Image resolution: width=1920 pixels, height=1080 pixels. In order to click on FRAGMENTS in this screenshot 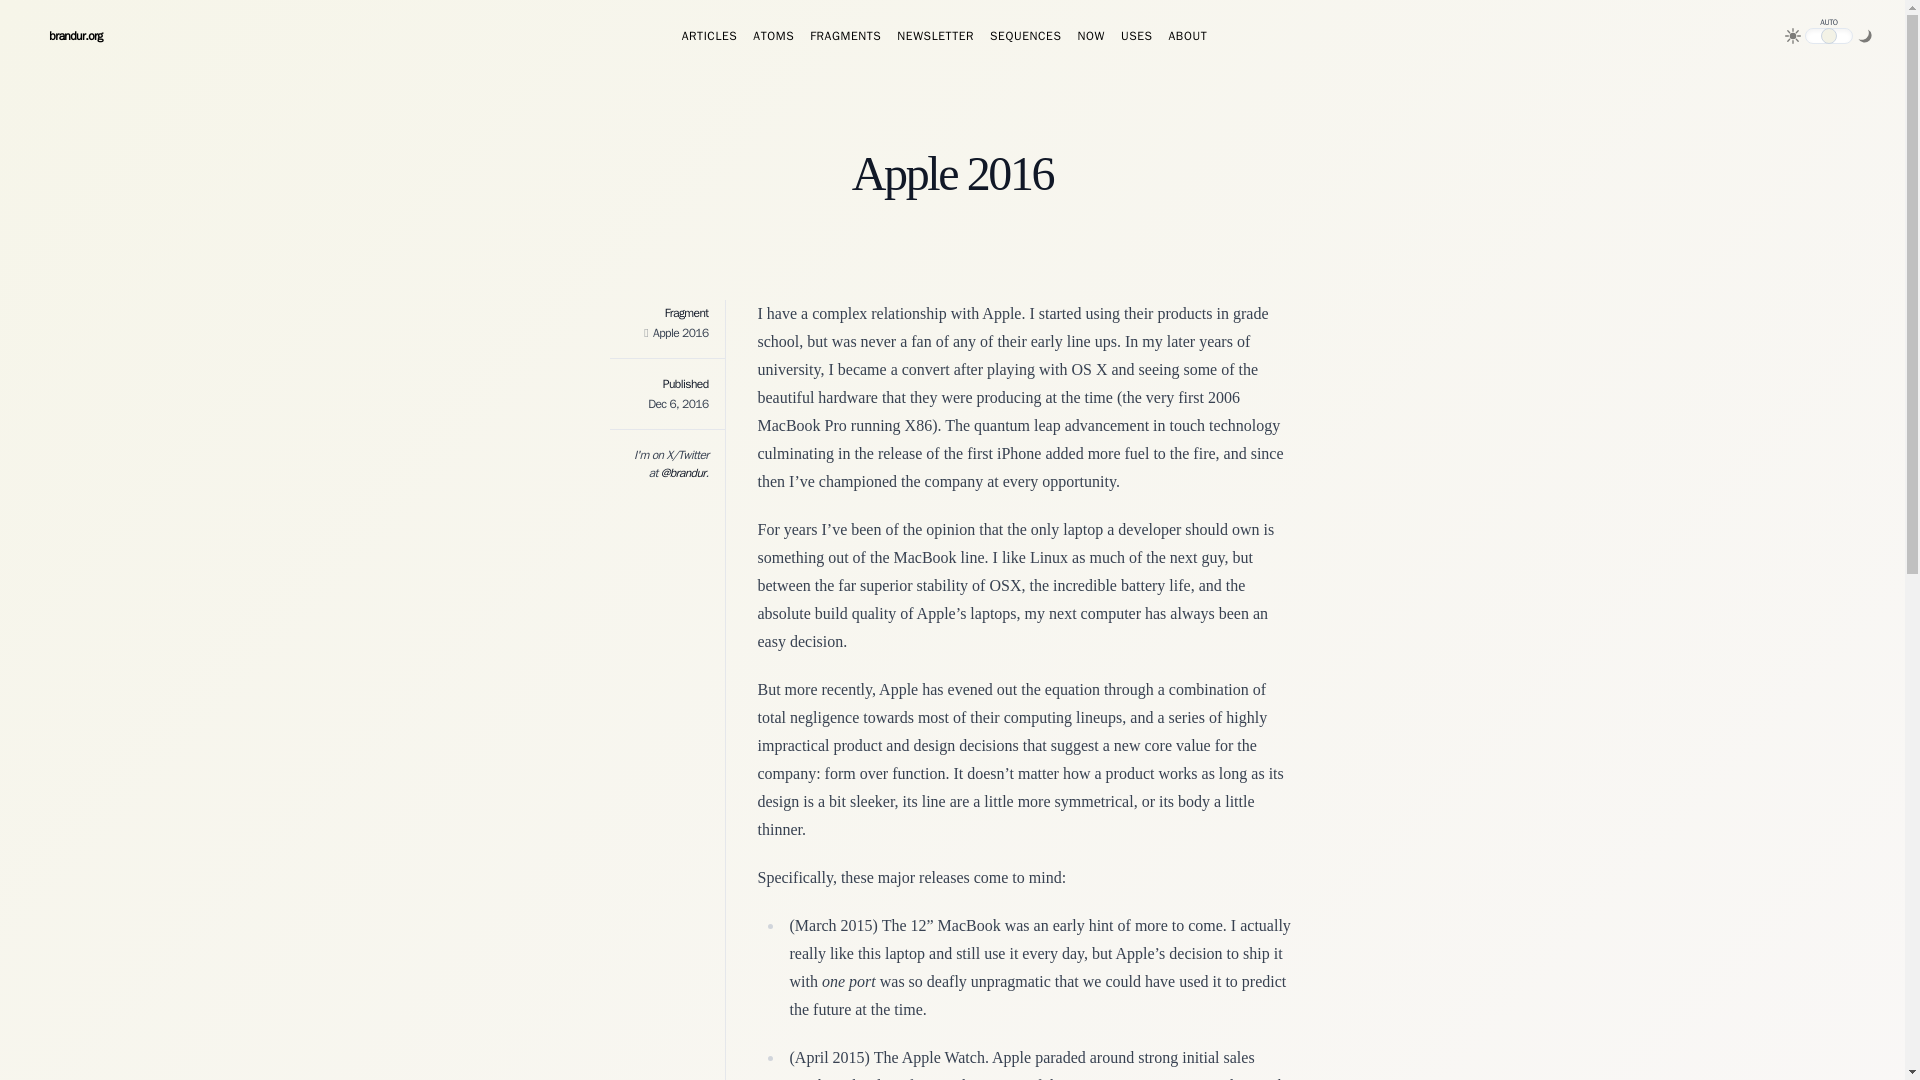, I will do `click(846, 40)`.